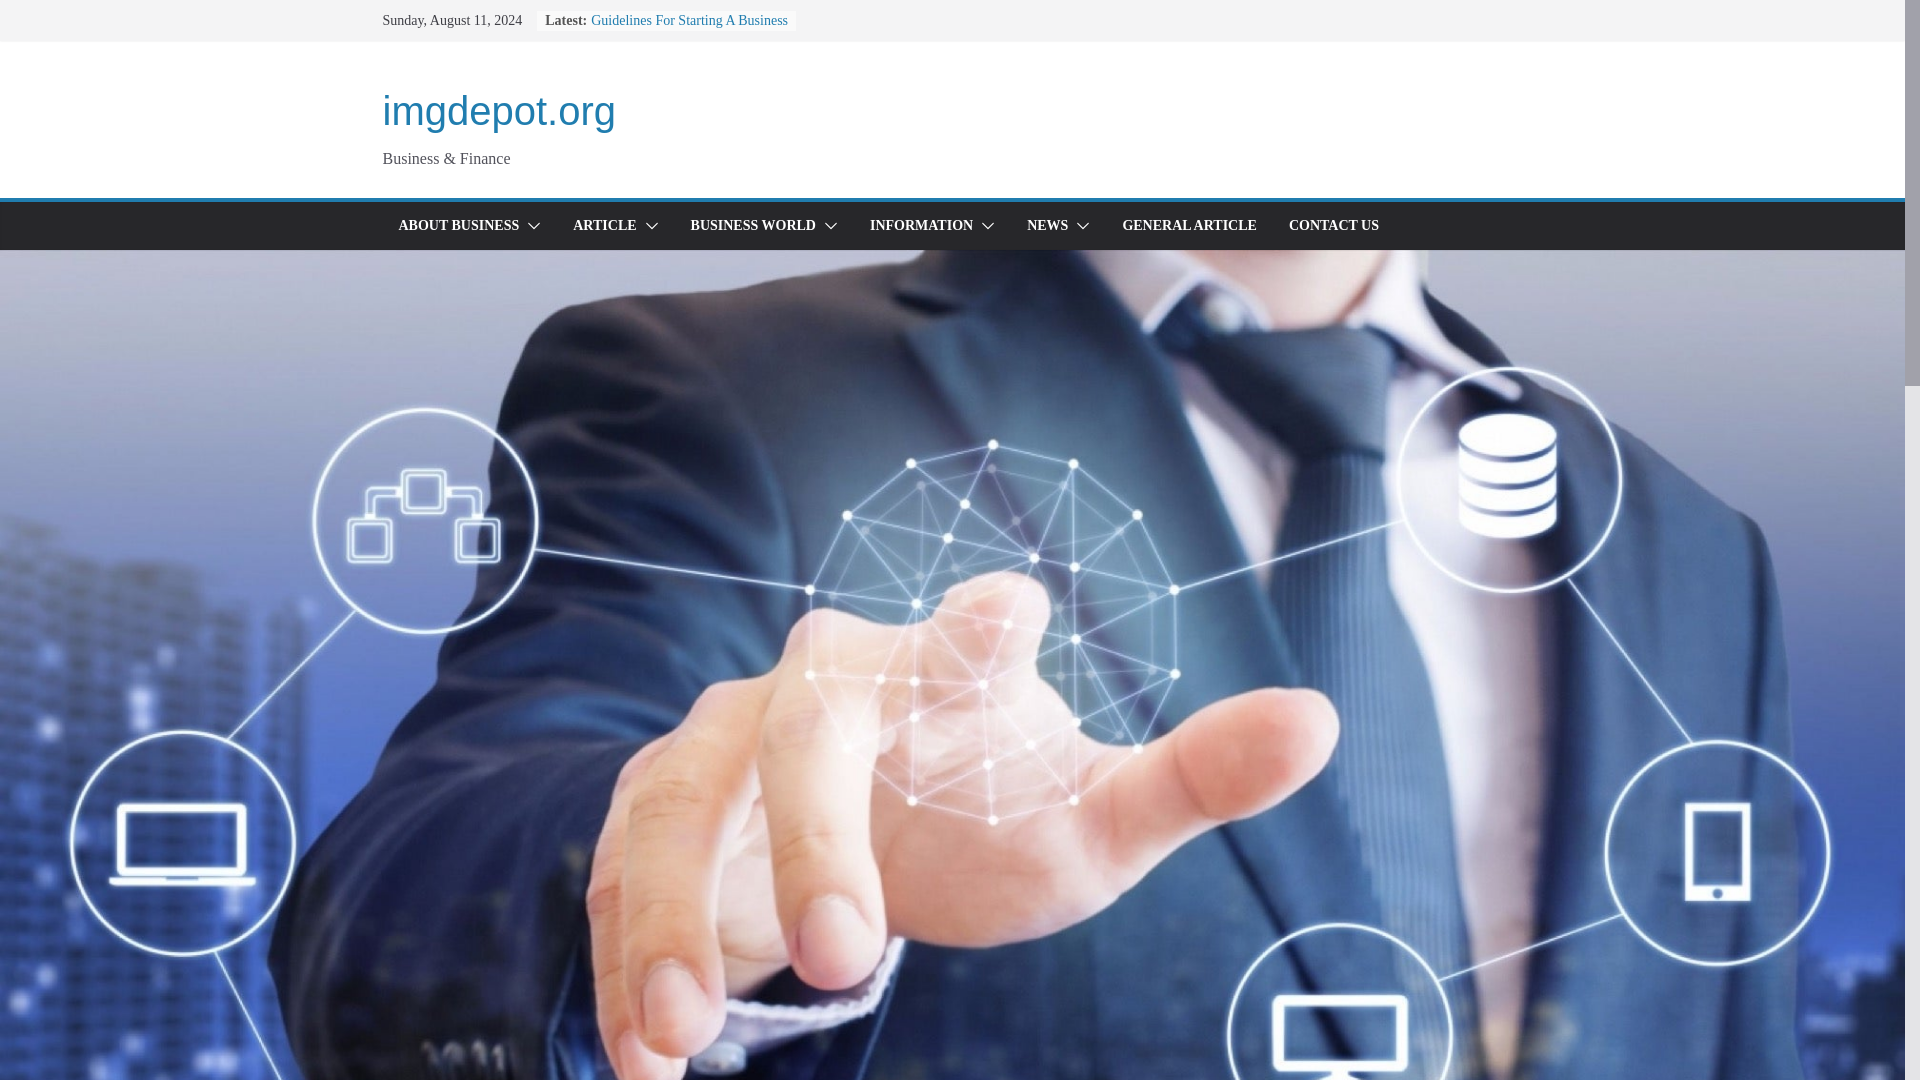 The height and width of the screenshot is (1080, 1920). I want to click on NEWS, so click(1047, 225).